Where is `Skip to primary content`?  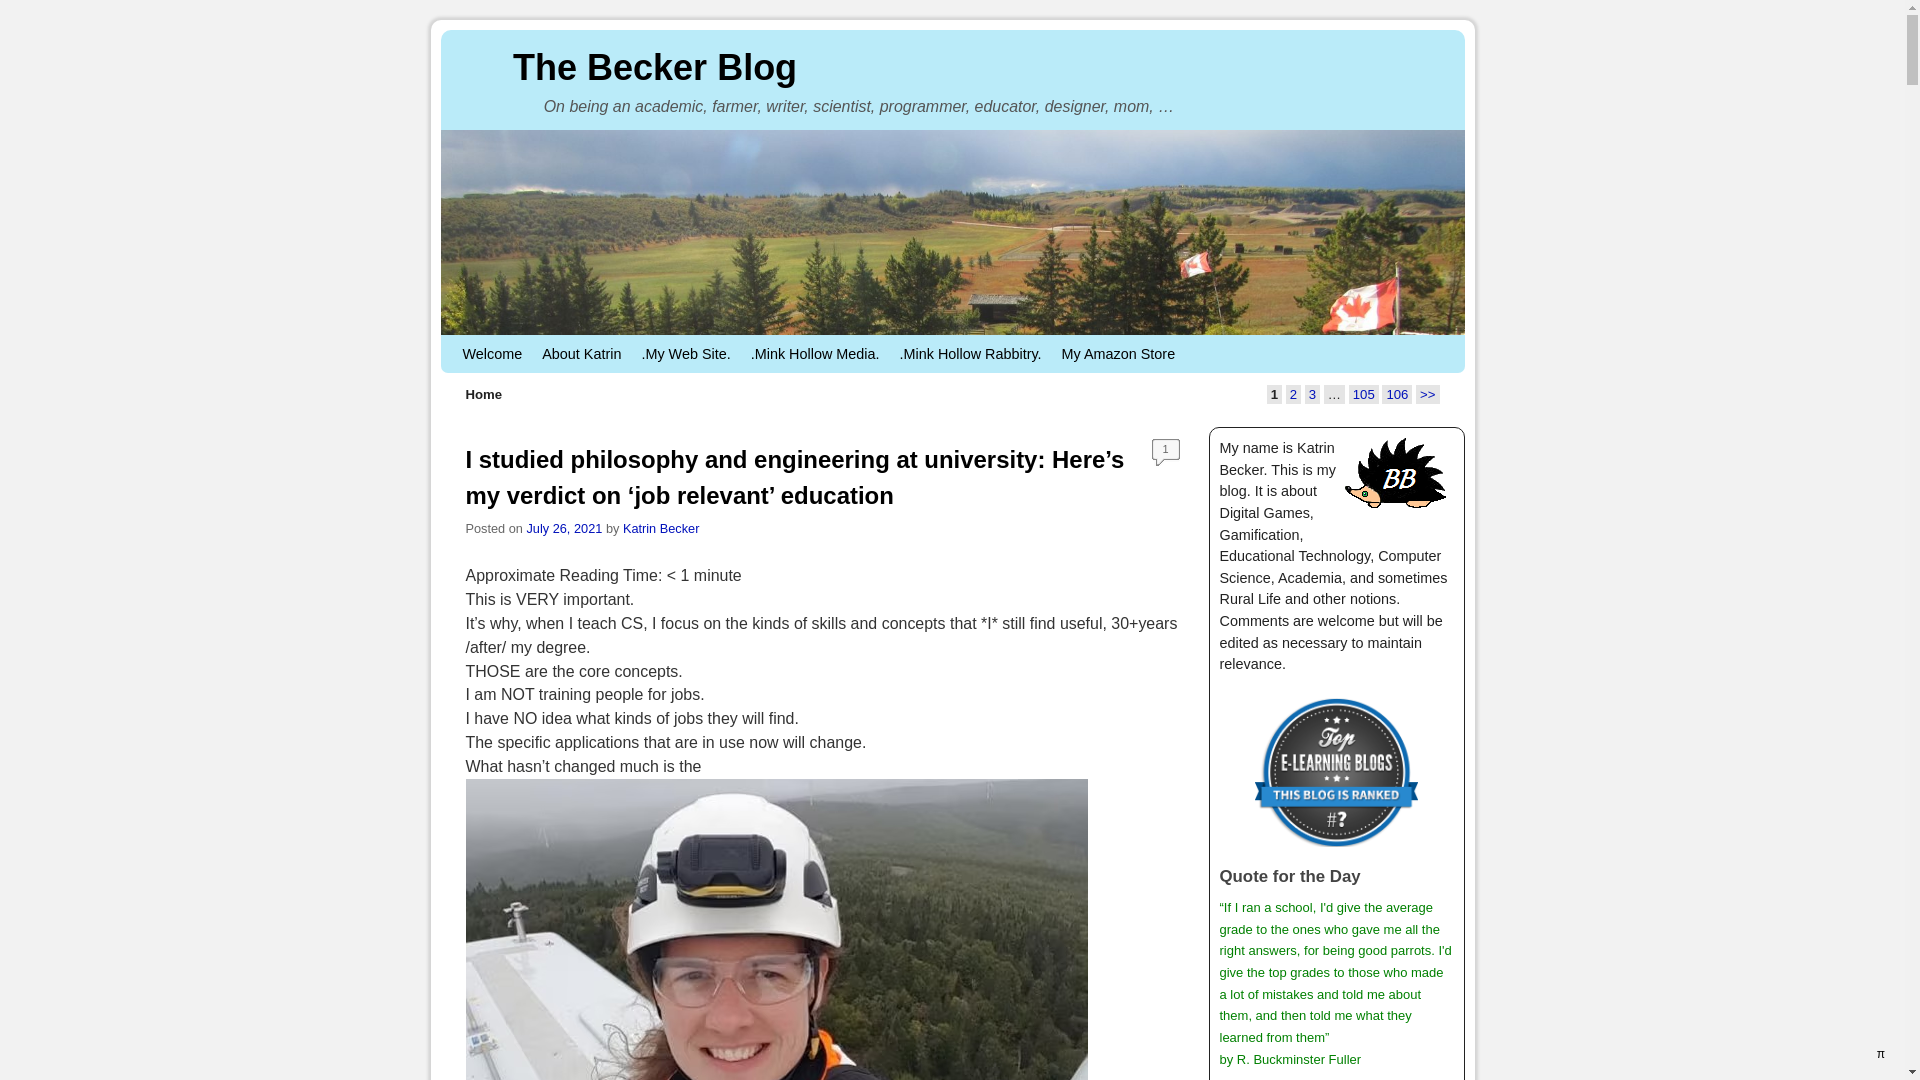 Skip to primary content is located at coordinates (502, 344).